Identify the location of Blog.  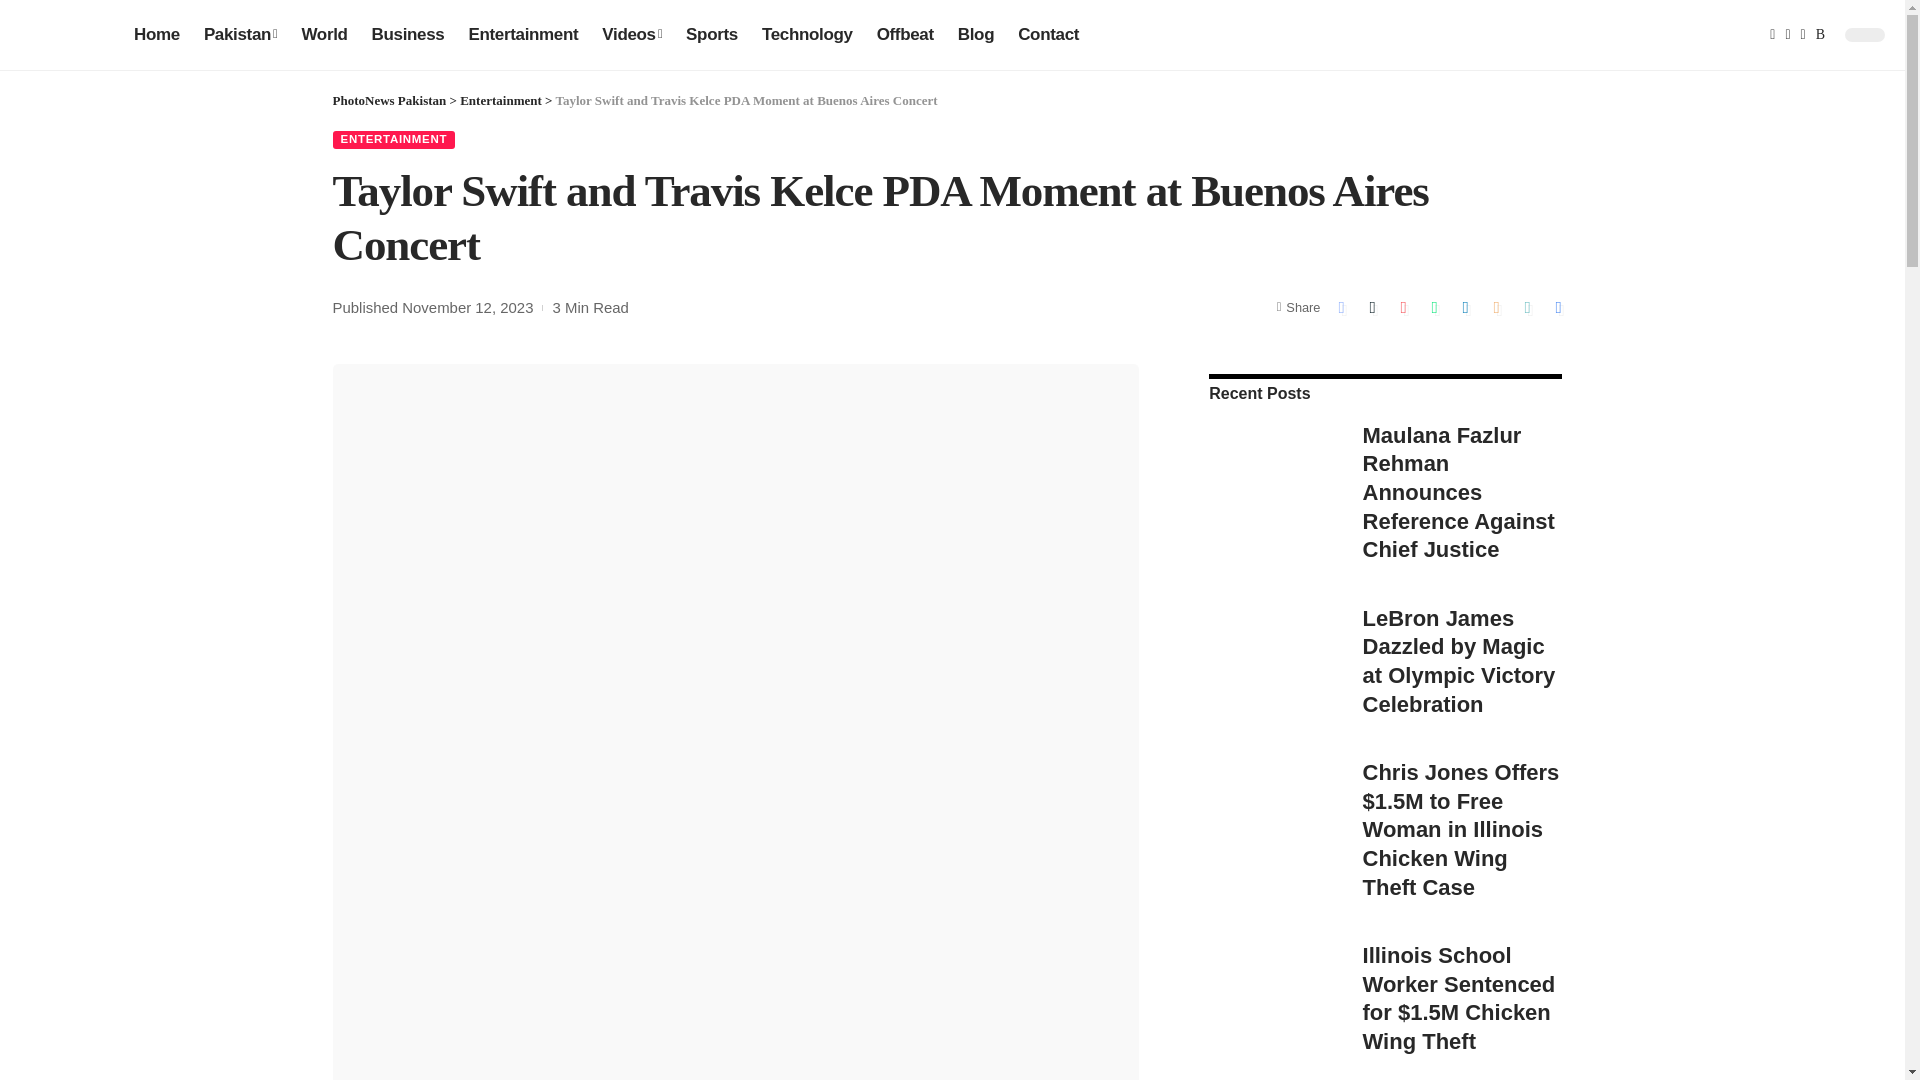
(976, 34).